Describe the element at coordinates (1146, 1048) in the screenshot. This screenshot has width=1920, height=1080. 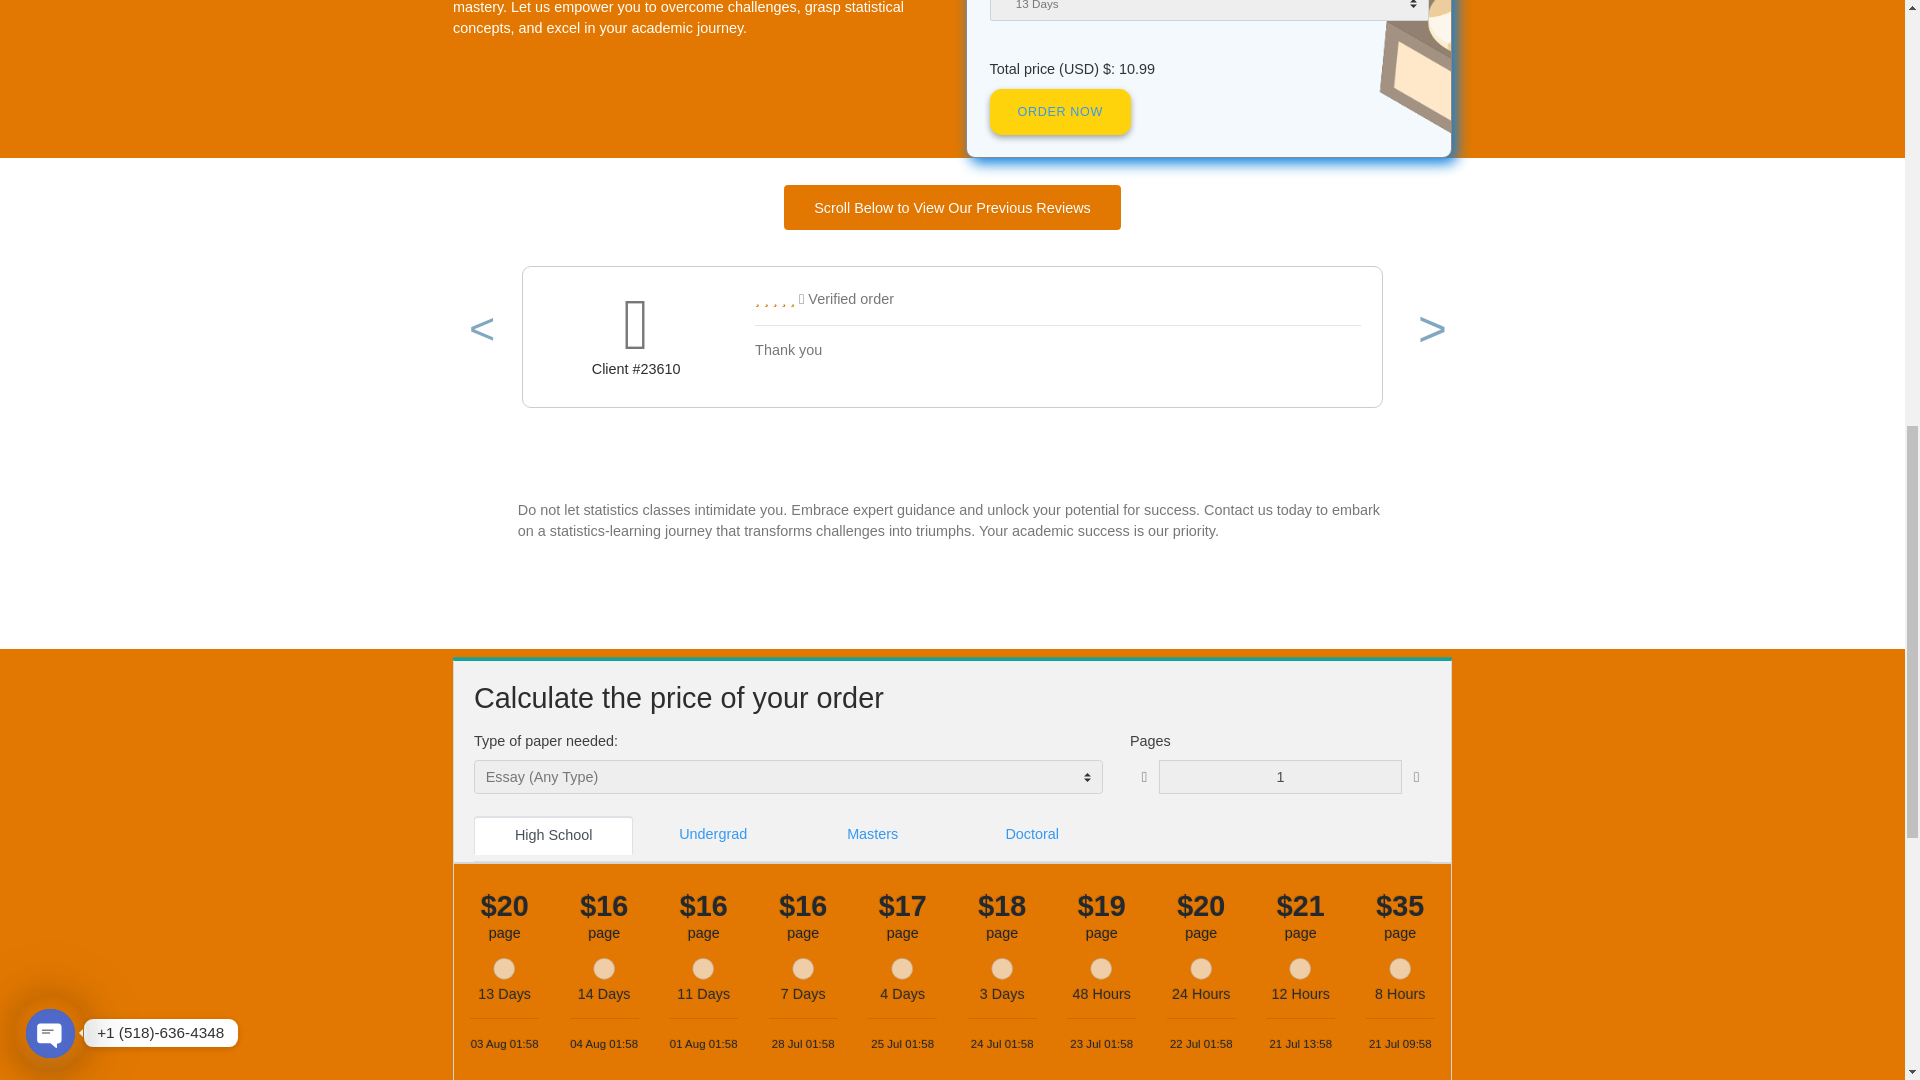
I see `Doctoral` at that location.